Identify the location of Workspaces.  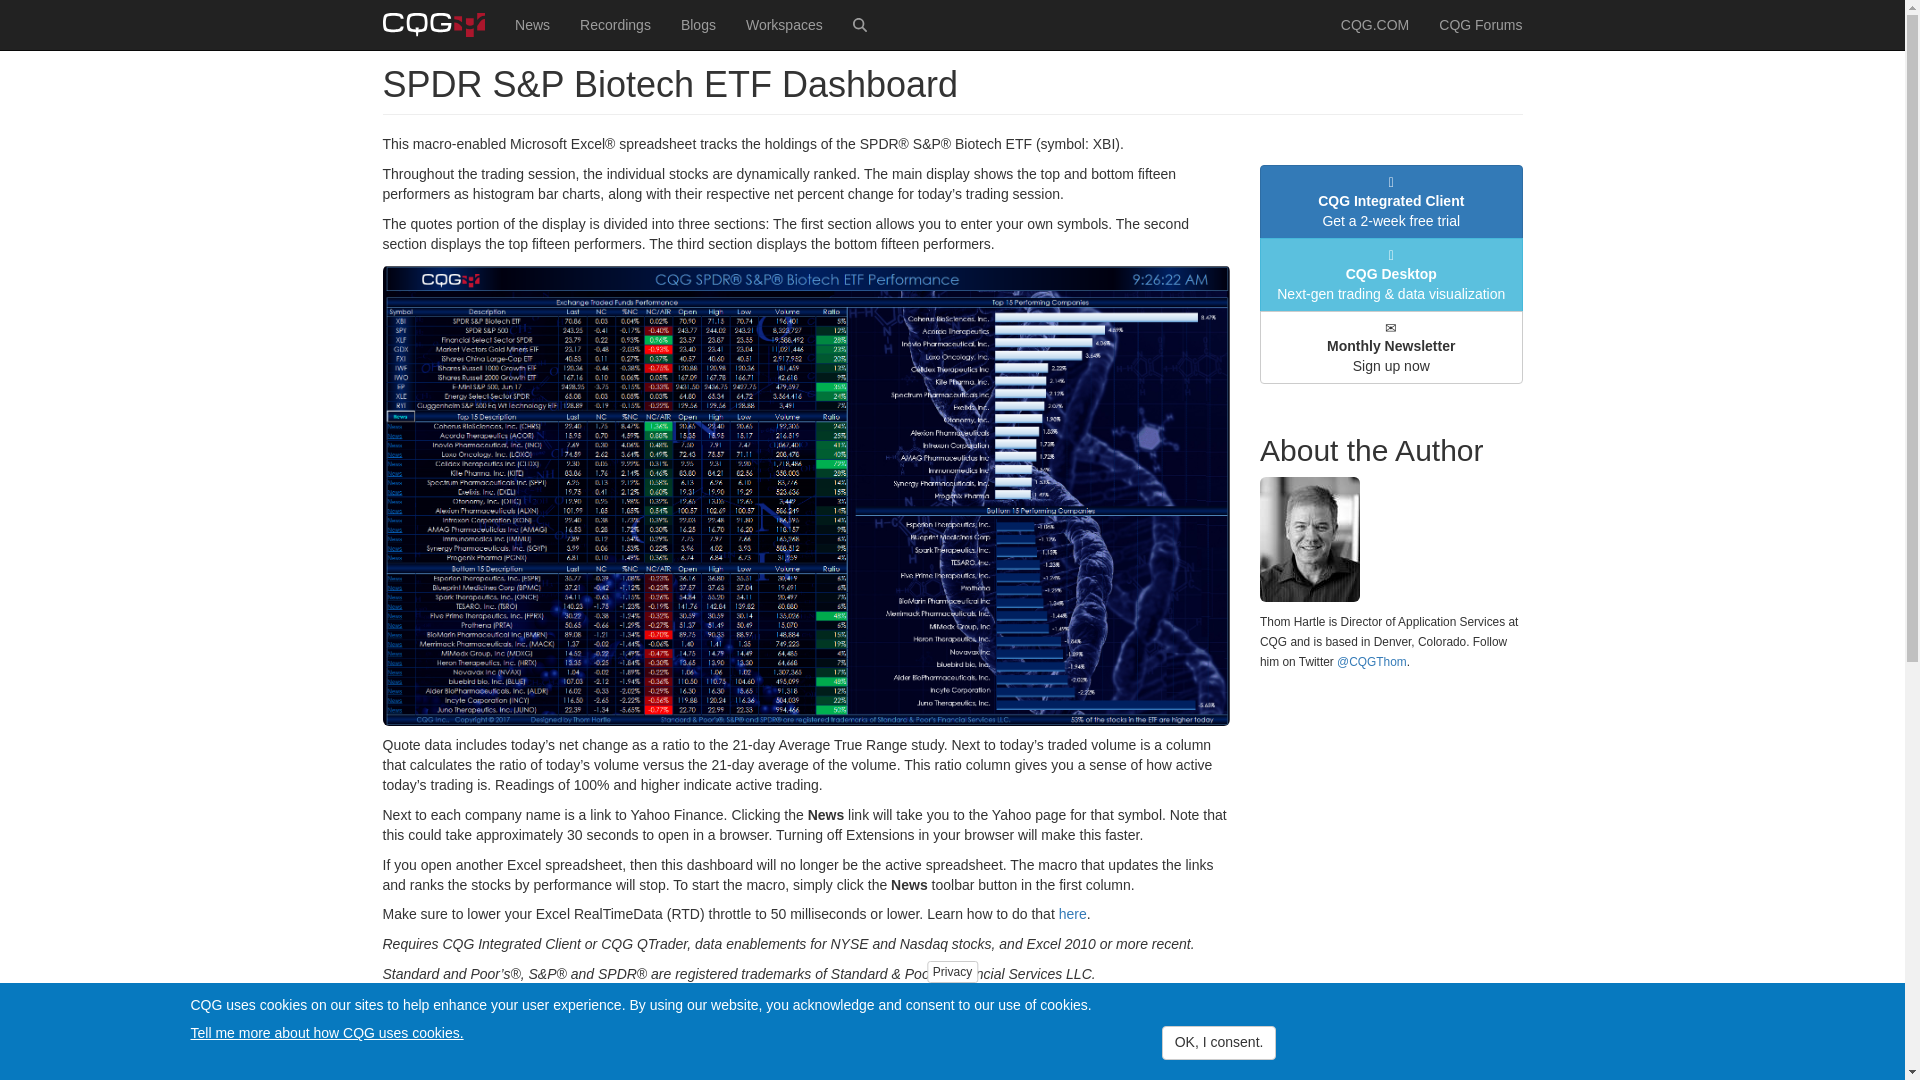
(784, 24).